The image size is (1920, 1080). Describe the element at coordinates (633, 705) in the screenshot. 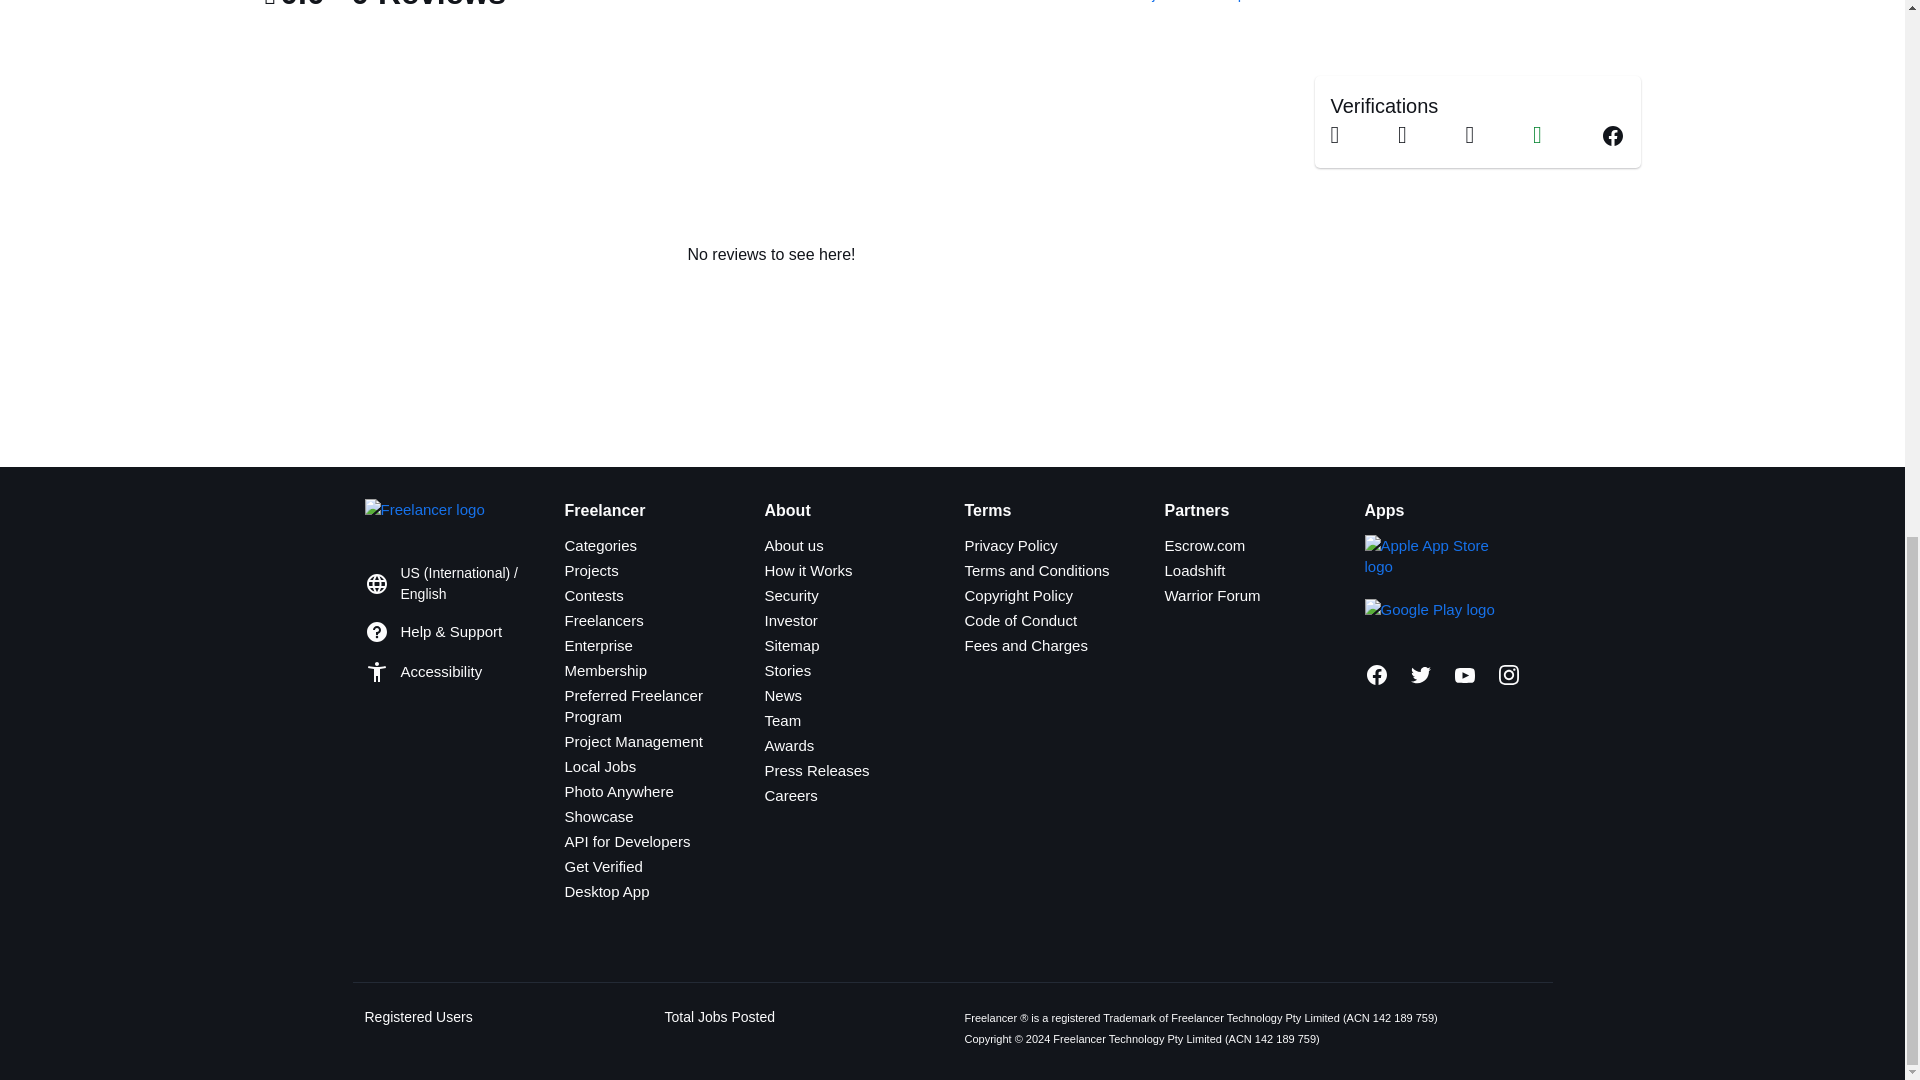

I see `Preferred Freelancer Program` at that location.